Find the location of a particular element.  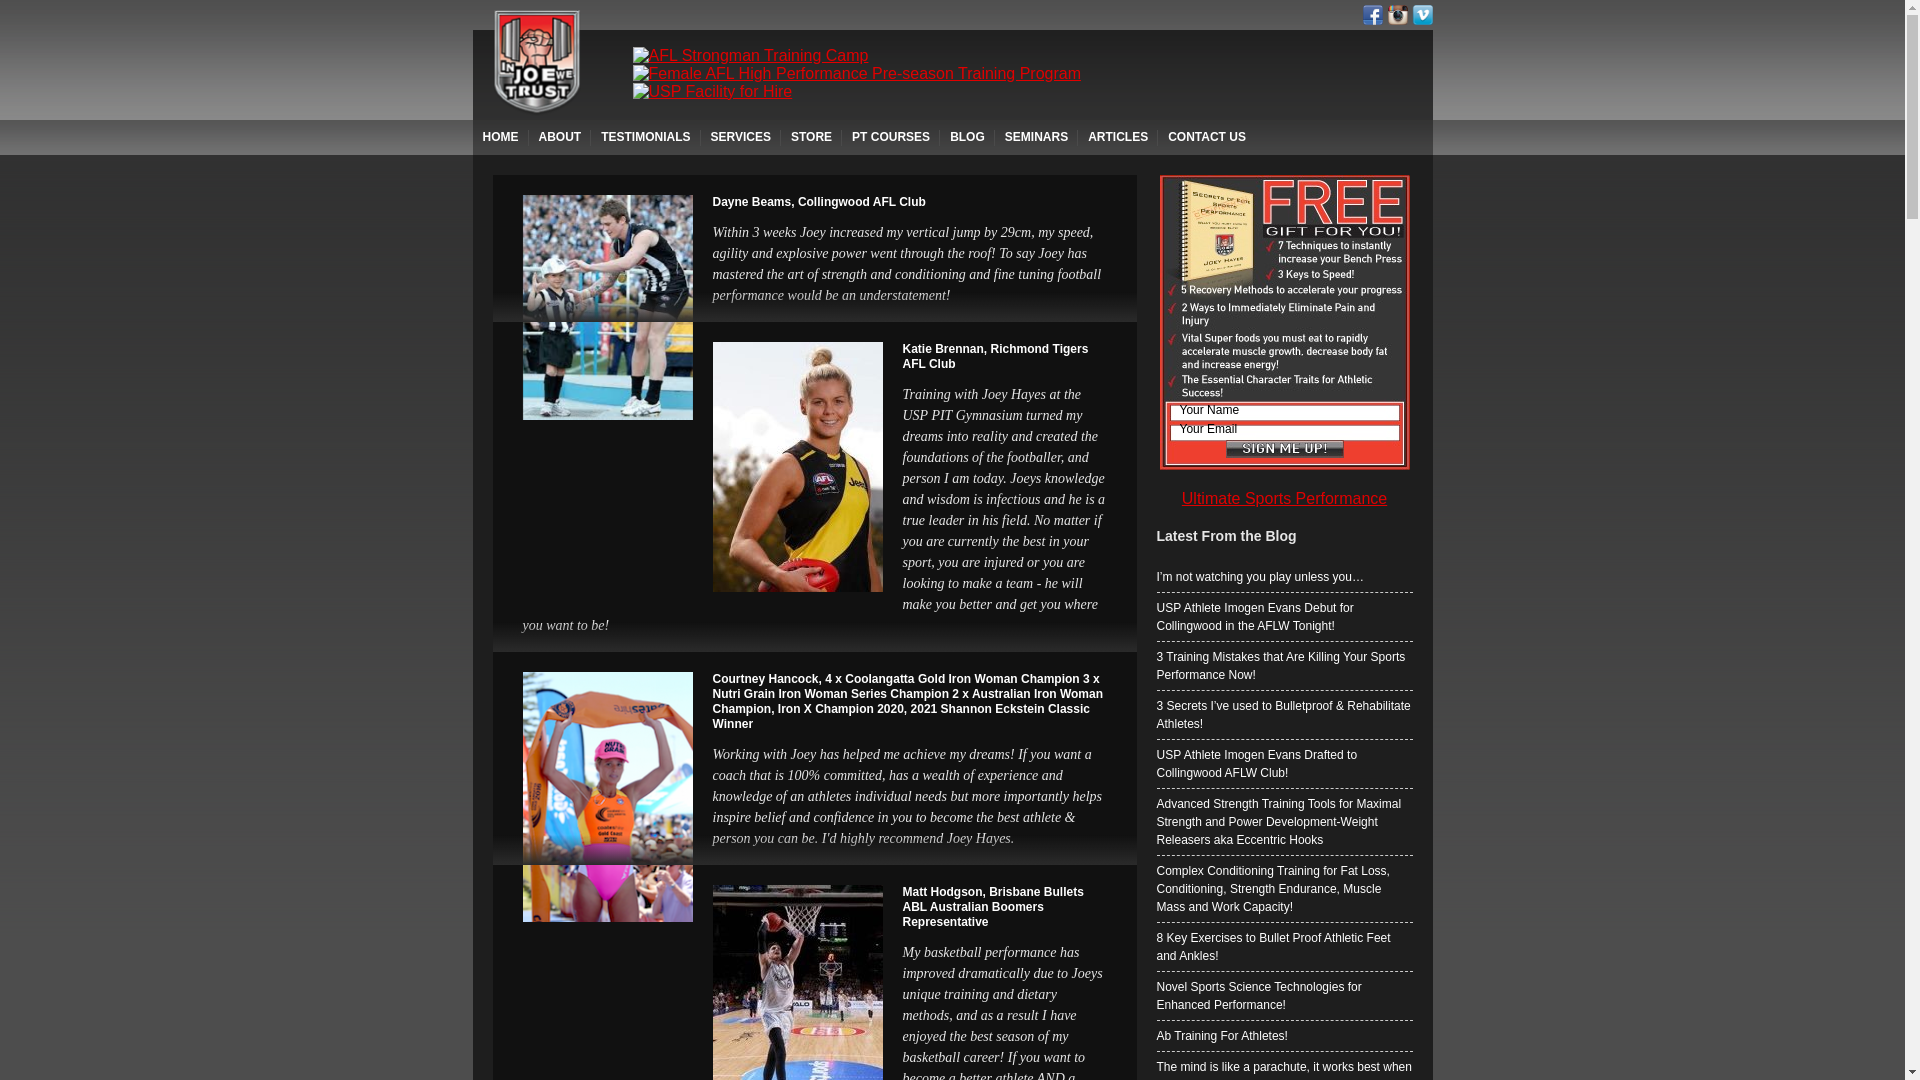

STORE is located at coordinates (812, 138).